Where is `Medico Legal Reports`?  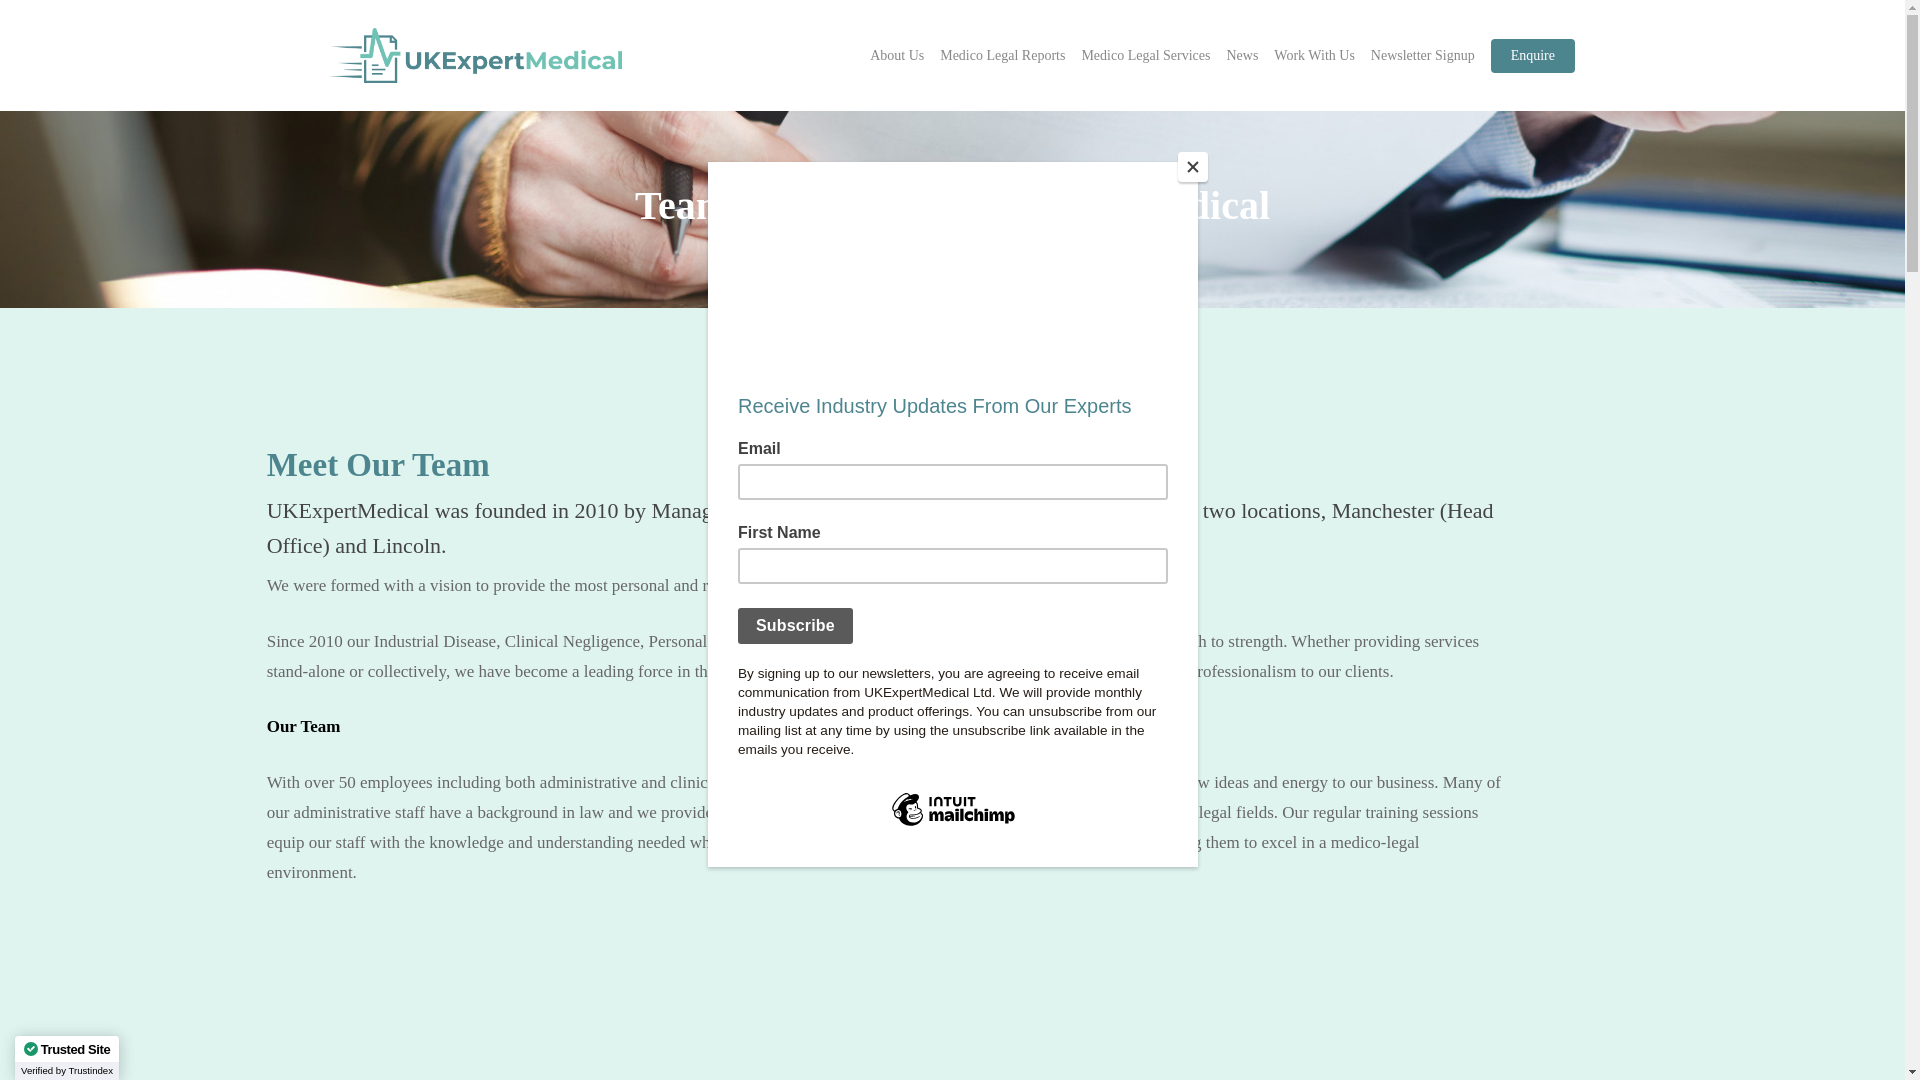 Medico Legal Reports is located at coordinates (1002, 56).